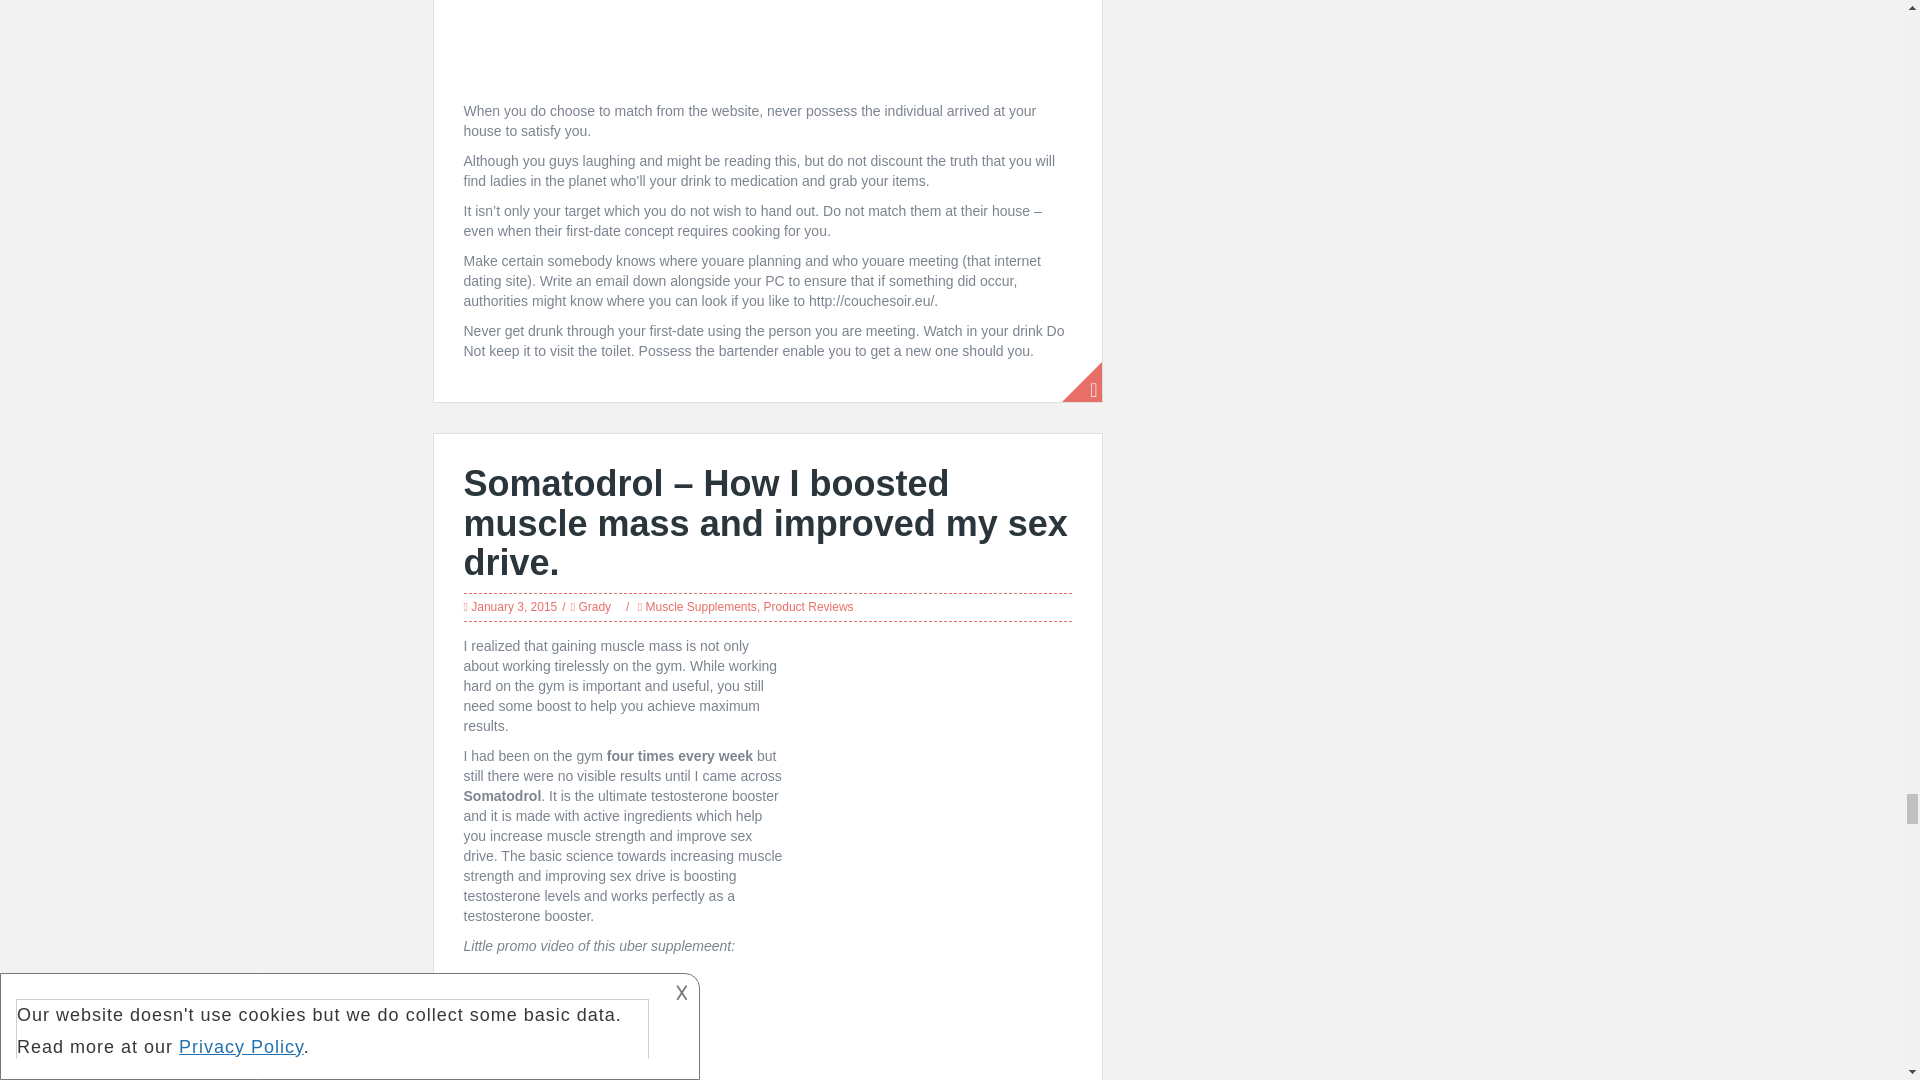 Image resolution: width=1920 pixels, height=1080 pixels. I want to click on SOMATODROL, so click(768, 1023).